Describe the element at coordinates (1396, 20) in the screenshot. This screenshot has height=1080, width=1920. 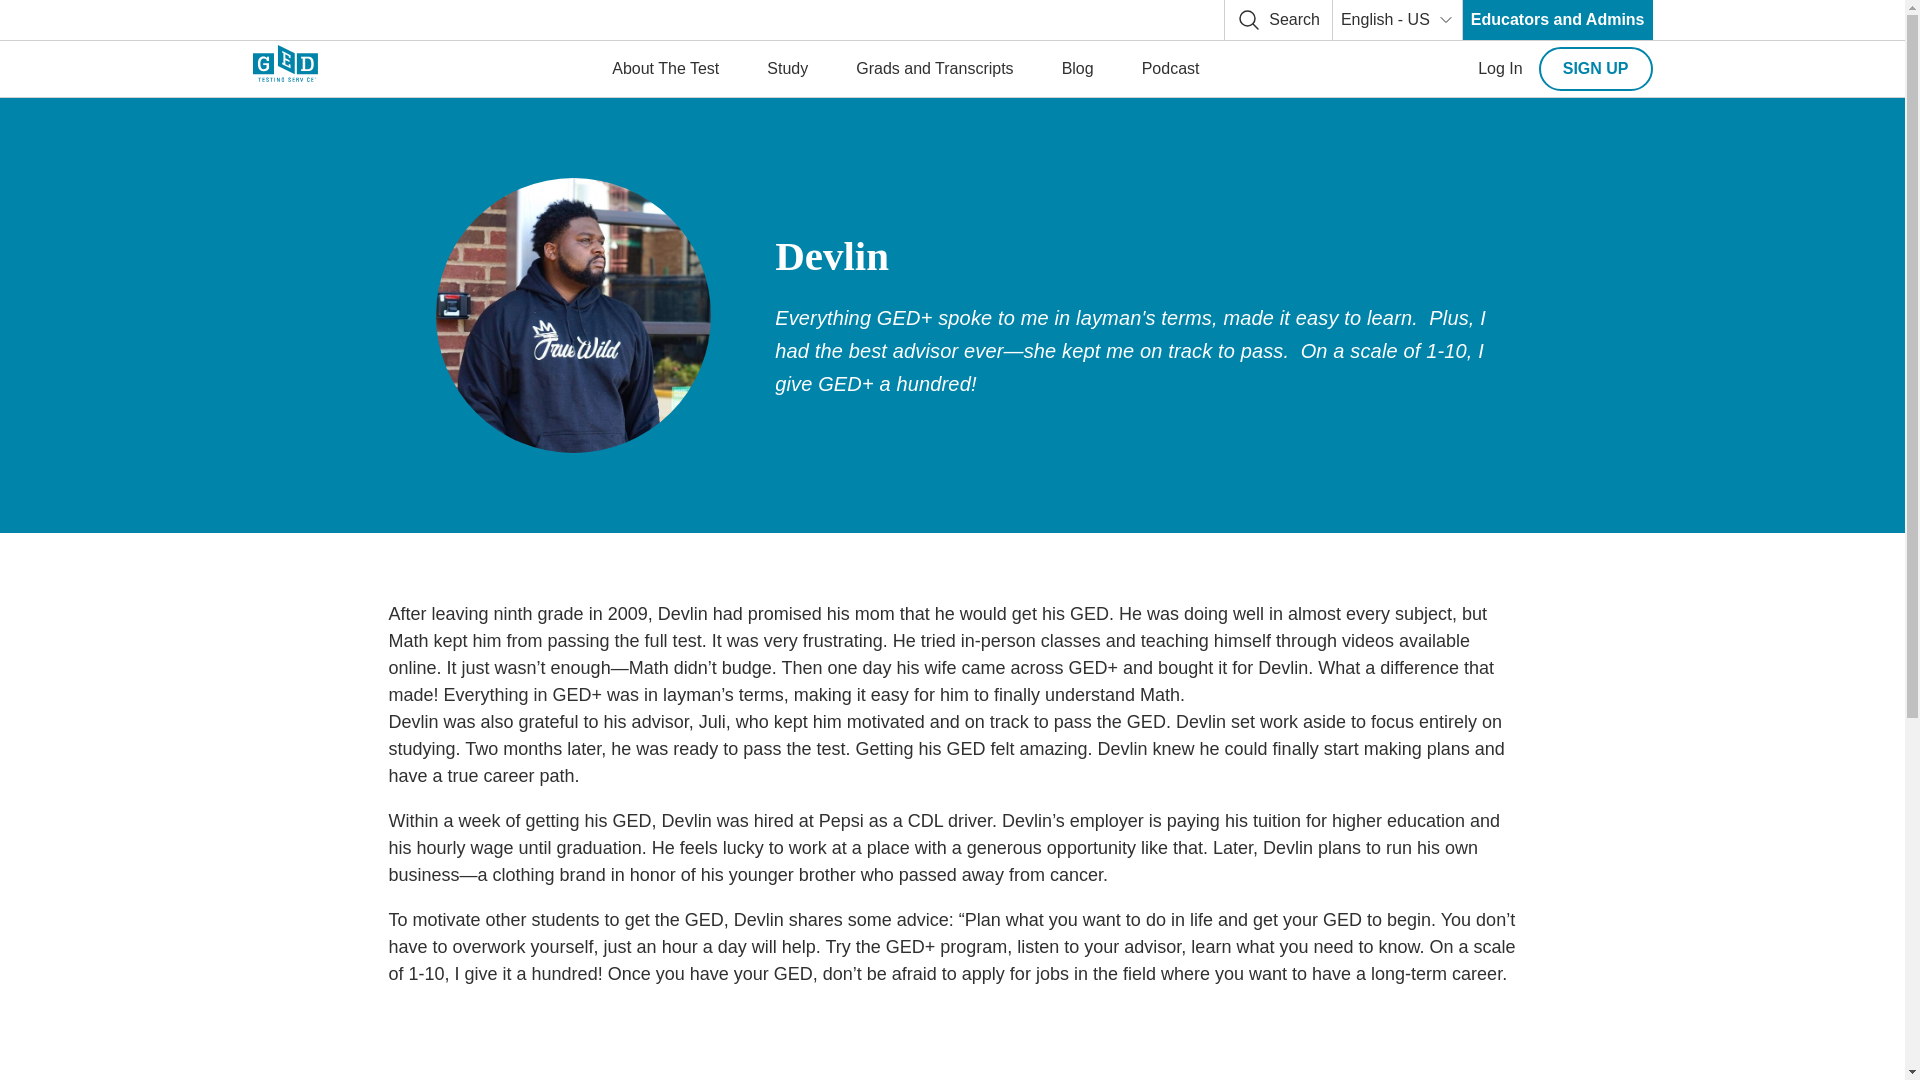
I see `English - US` at that location.